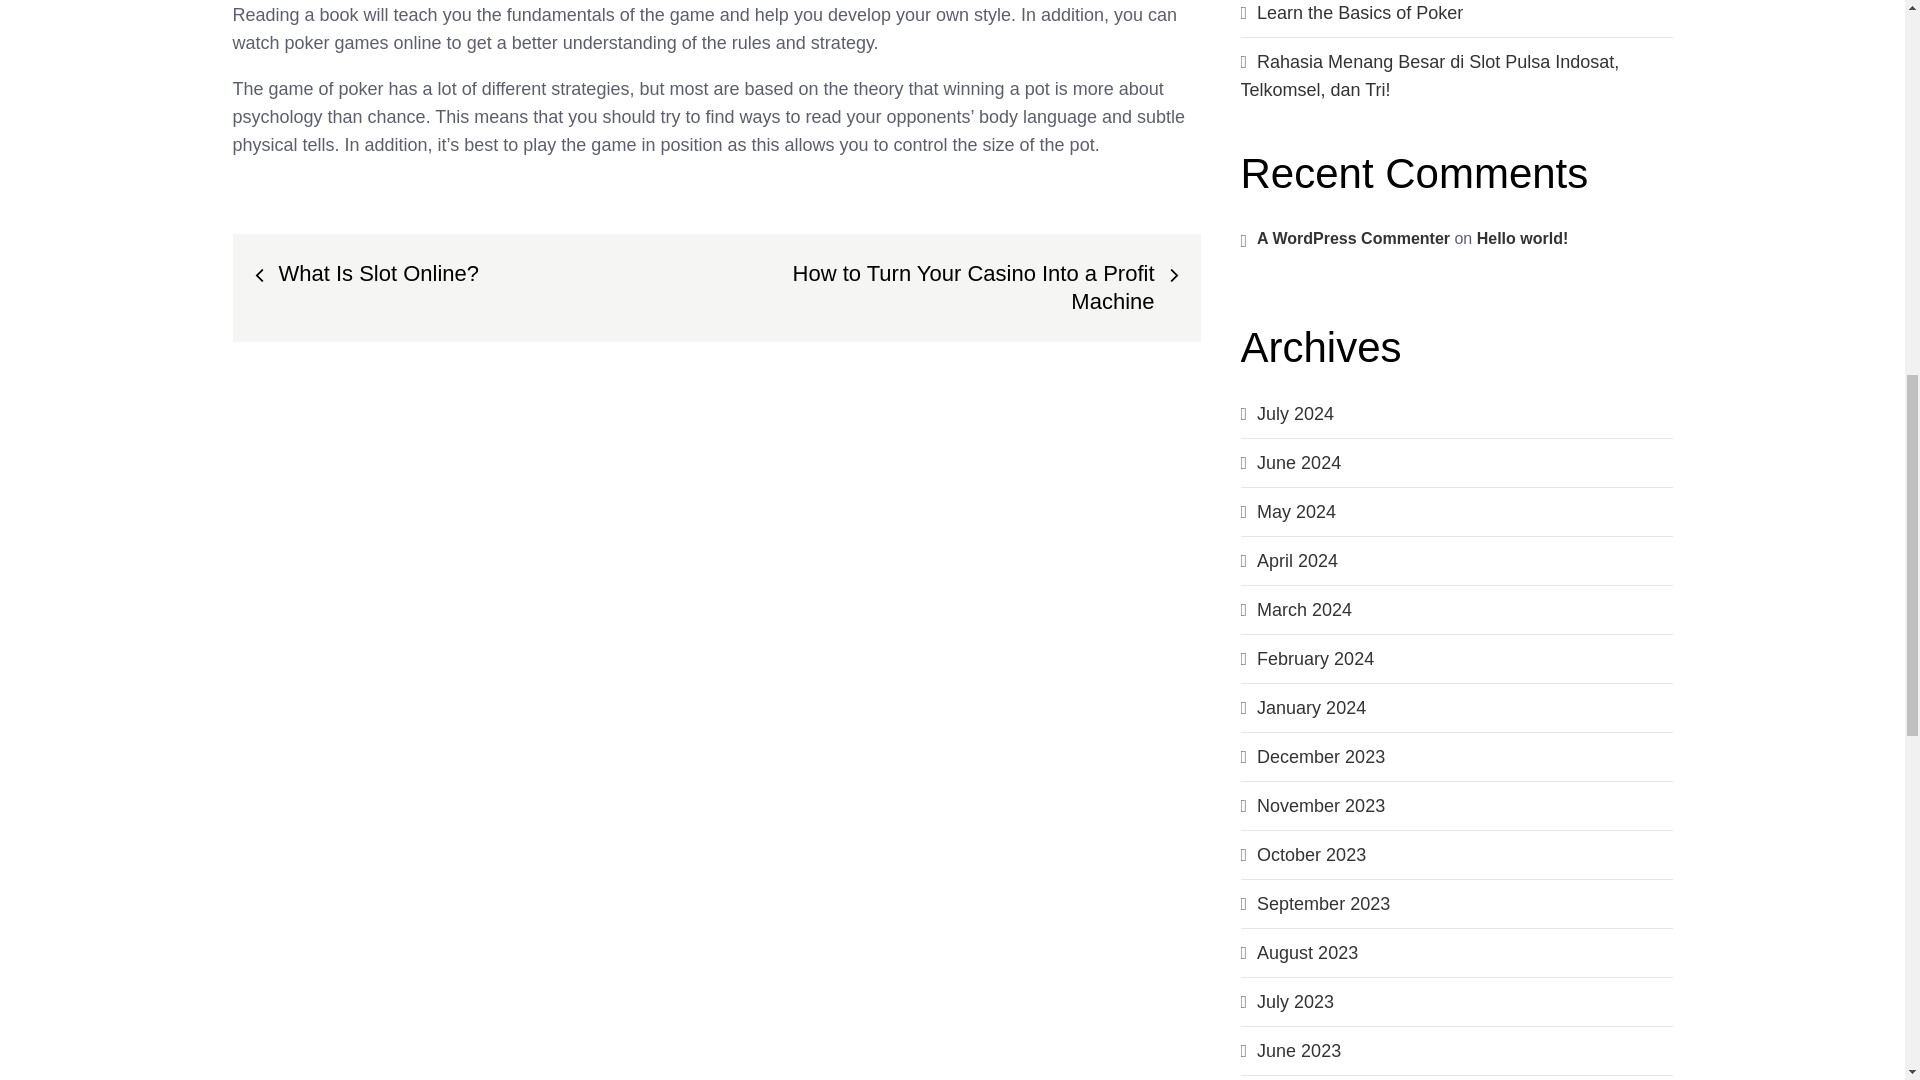 The height and width of the screenshot is (1080, 1920). Describe the element at coordinates (1298, 1050) in the screenshot. I see `June 2023` at that location.